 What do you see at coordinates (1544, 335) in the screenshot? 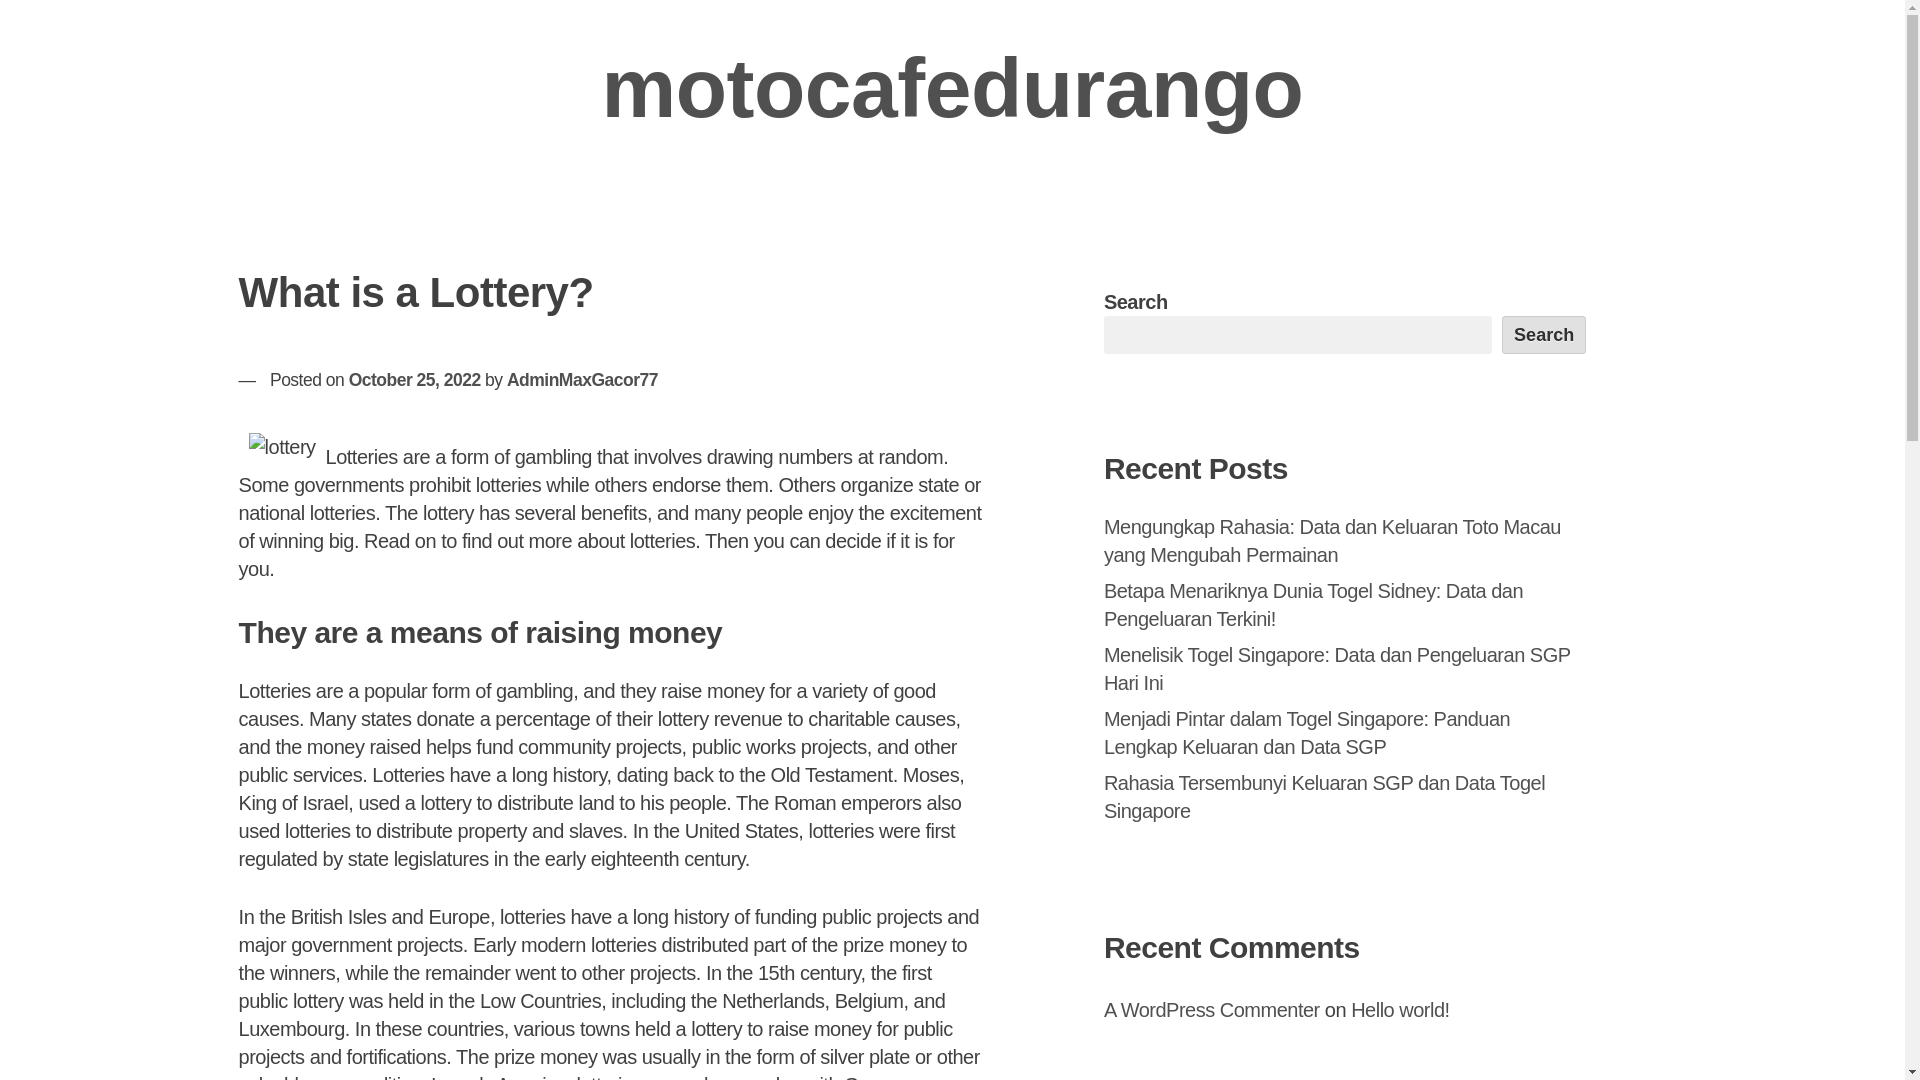
I see `Search` at bounding box center [1544, 335].